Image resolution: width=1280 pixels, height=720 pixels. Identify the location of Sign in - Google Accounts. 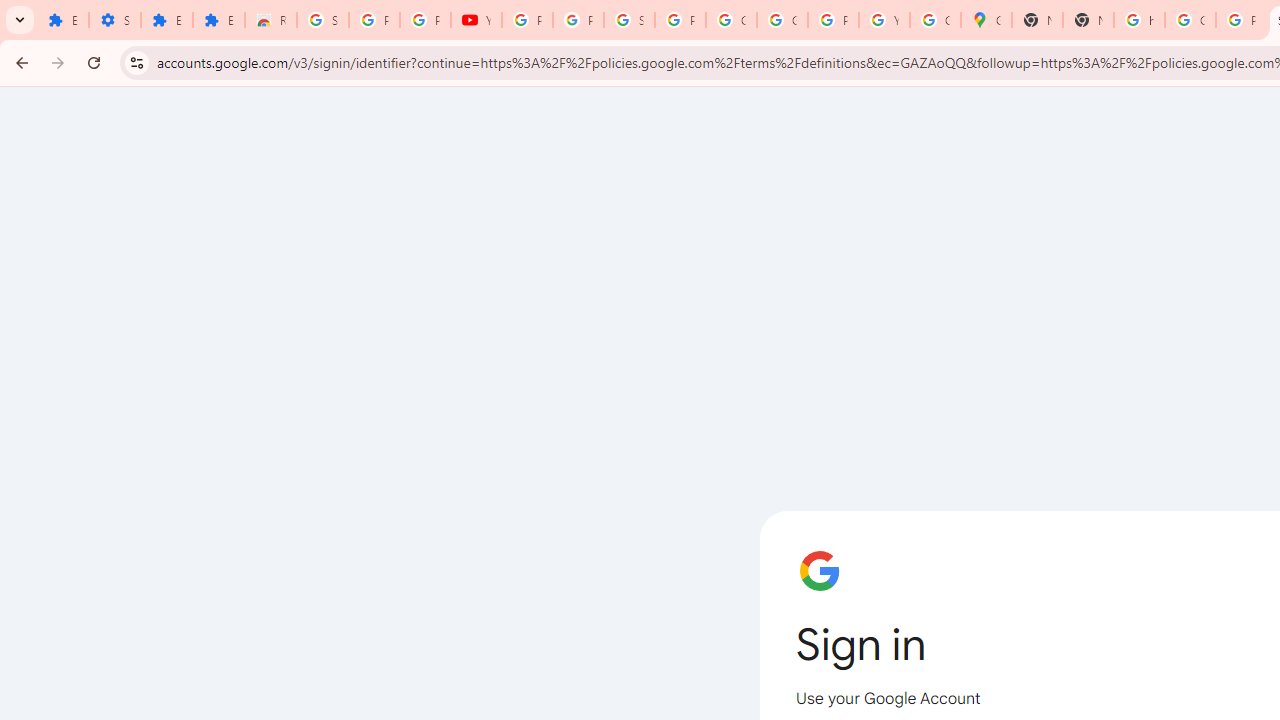
(323, 20).